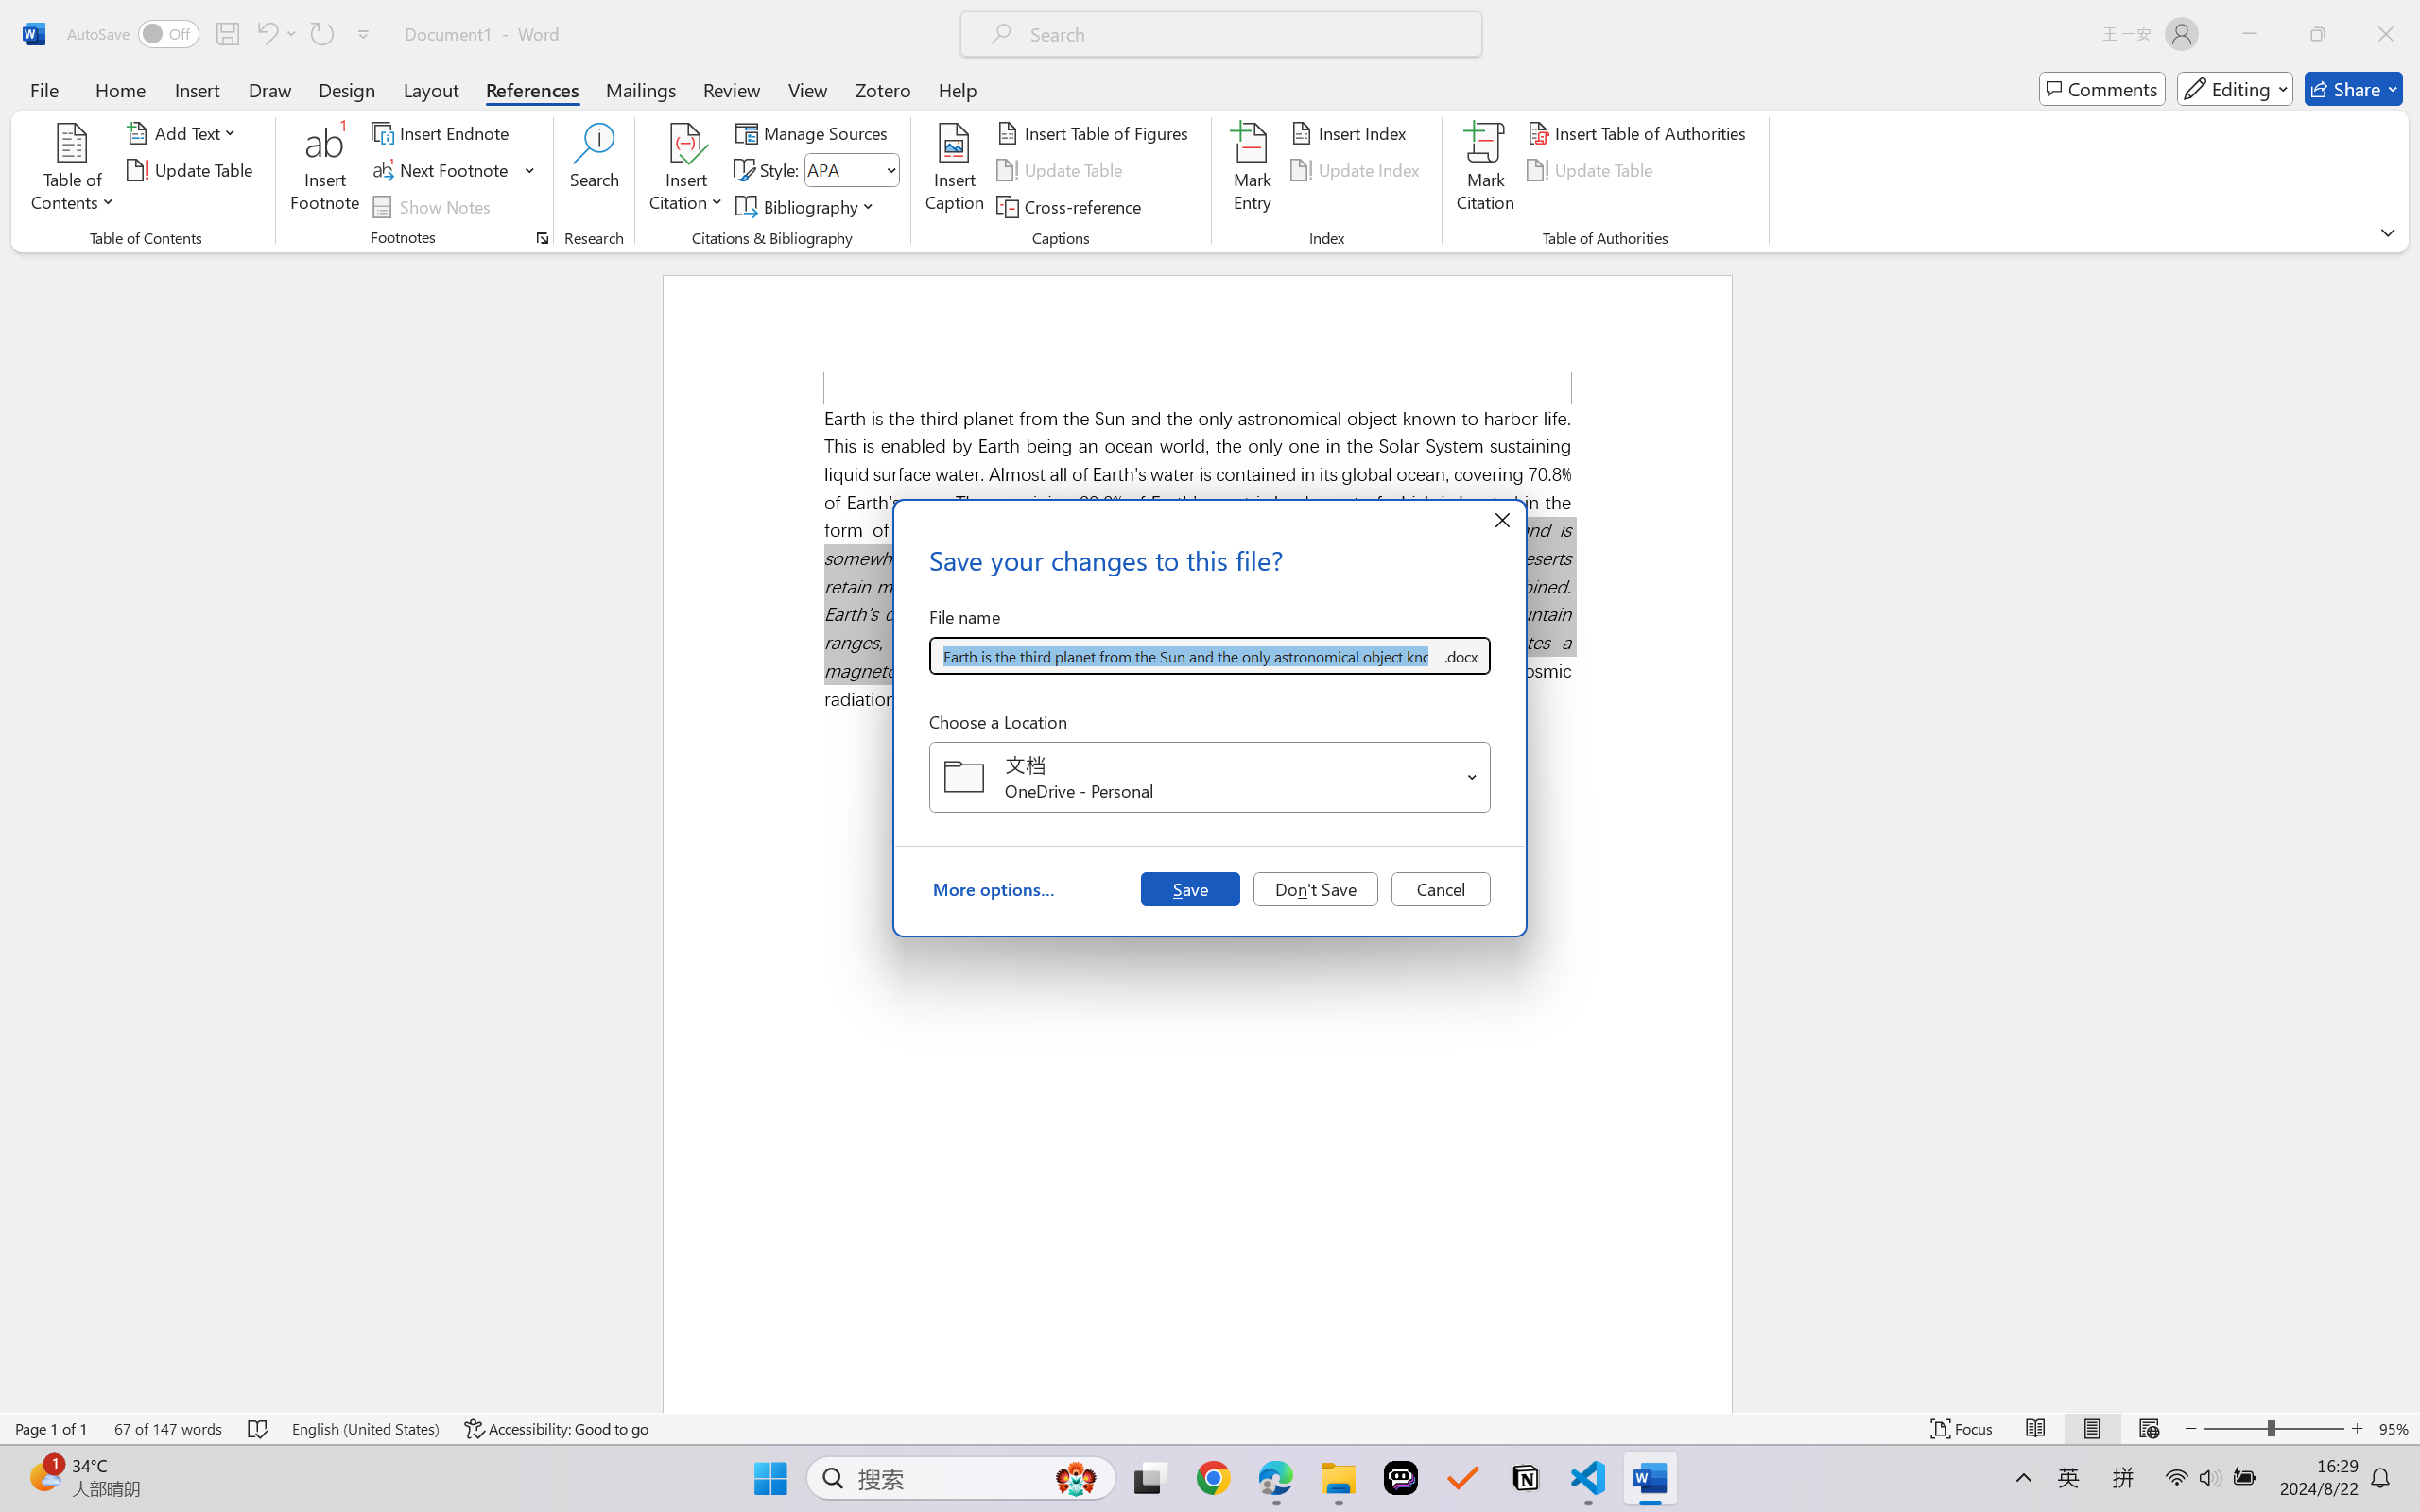  I want to click on Bibliography, so click(807, 206).